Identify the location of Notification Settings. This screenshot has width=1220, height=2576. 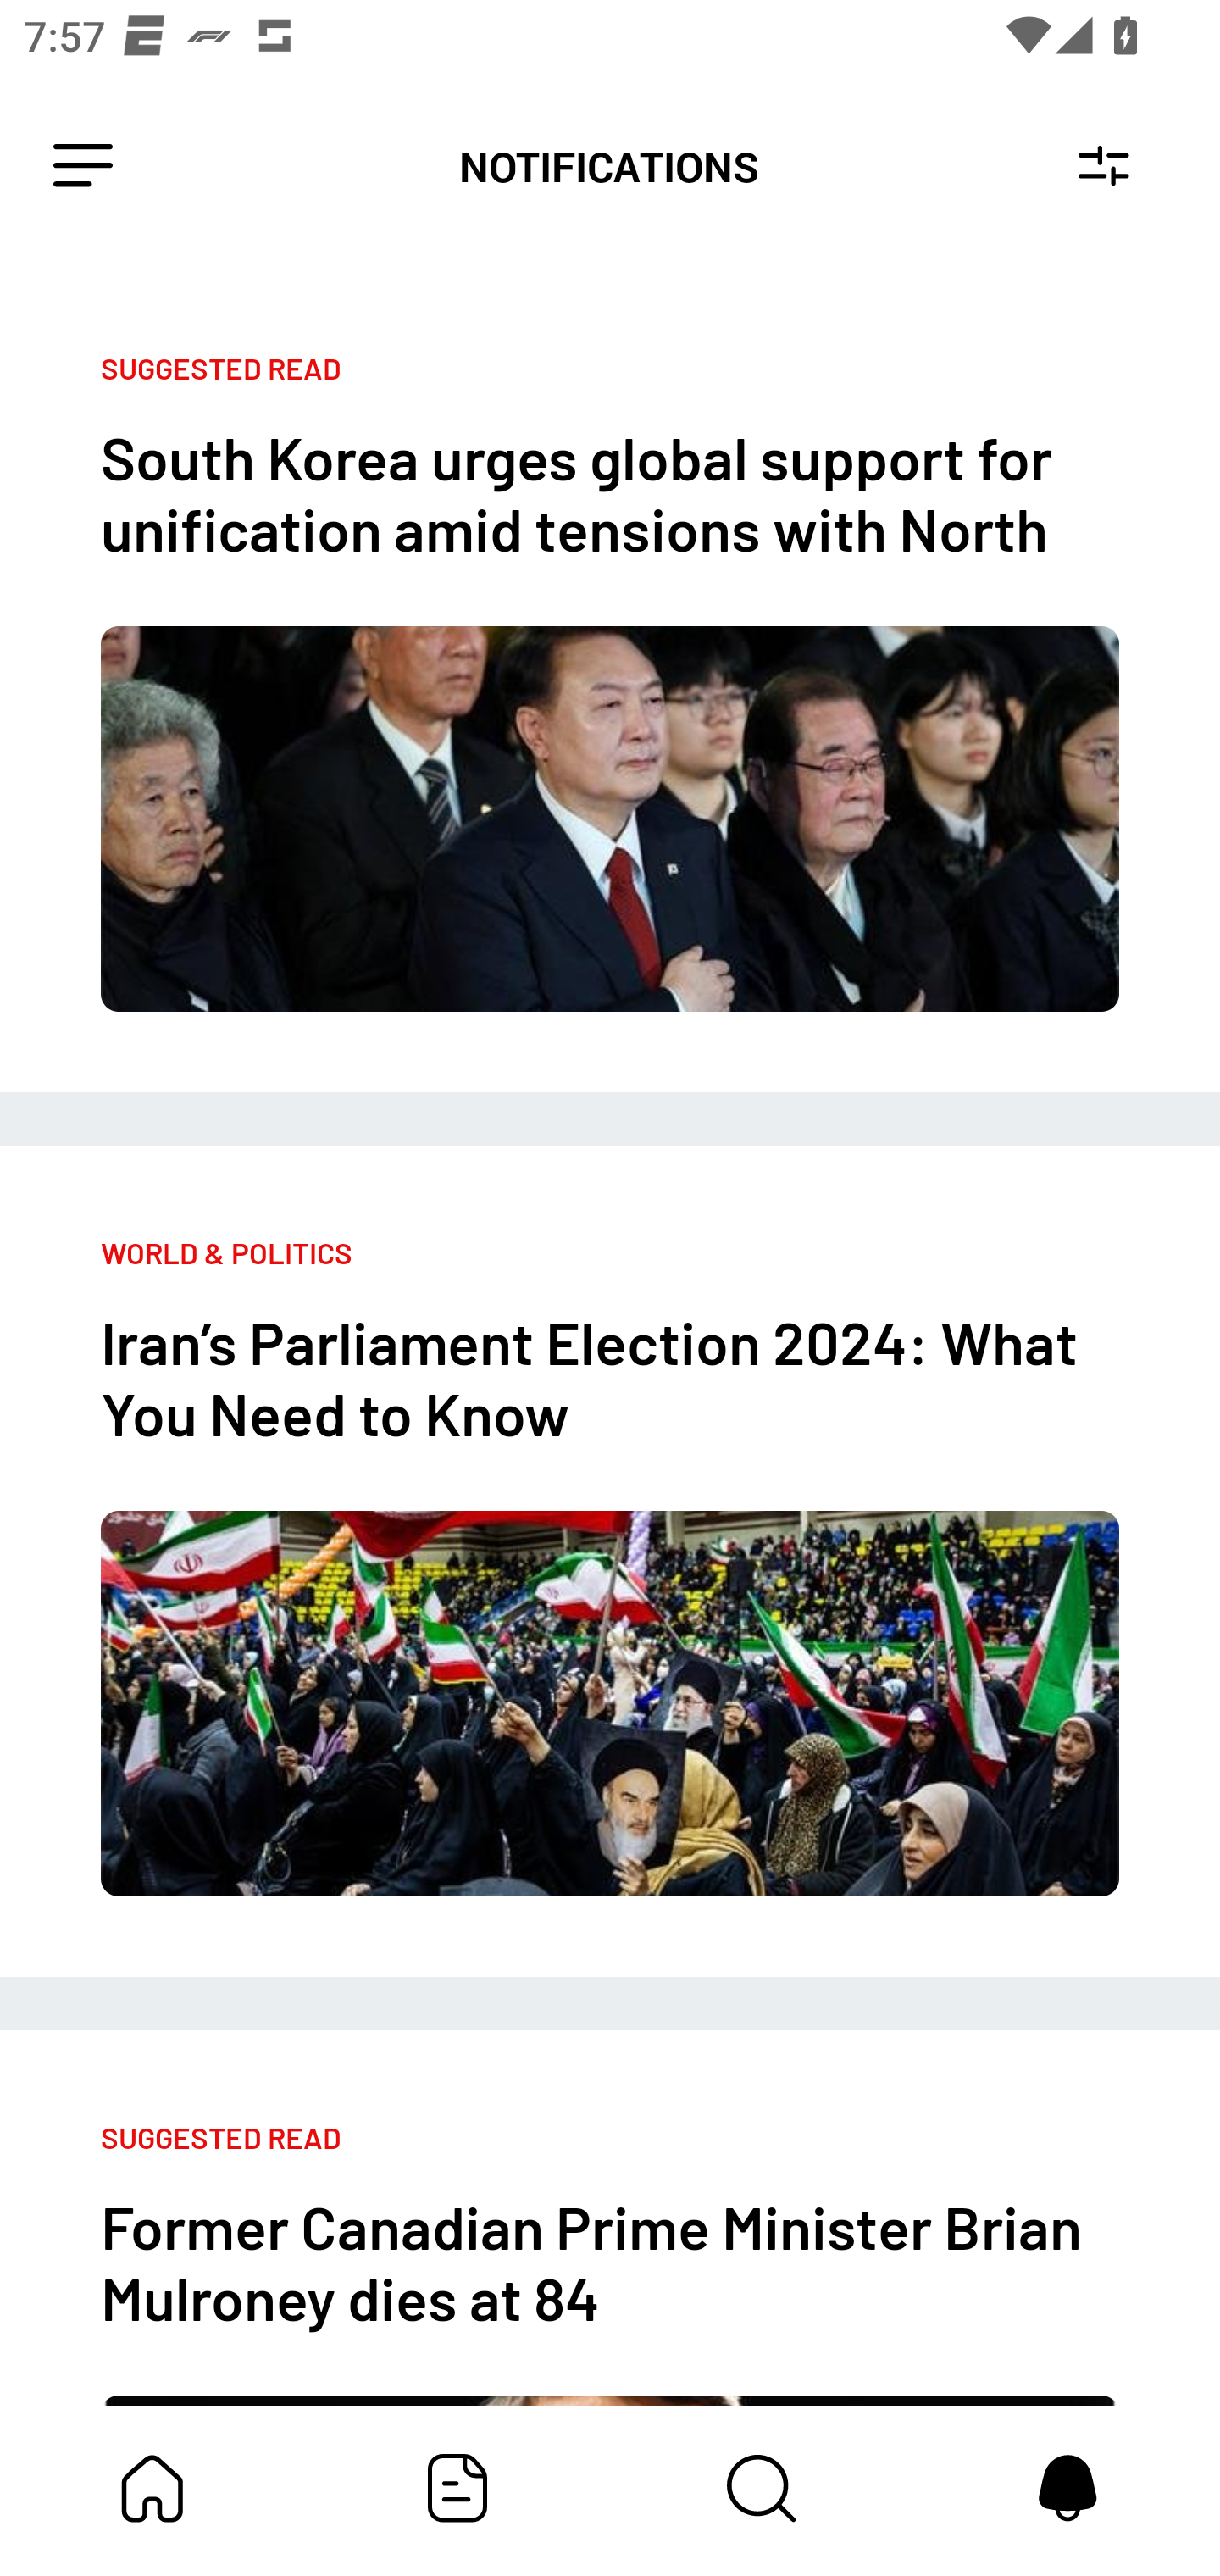
(1103, 166).